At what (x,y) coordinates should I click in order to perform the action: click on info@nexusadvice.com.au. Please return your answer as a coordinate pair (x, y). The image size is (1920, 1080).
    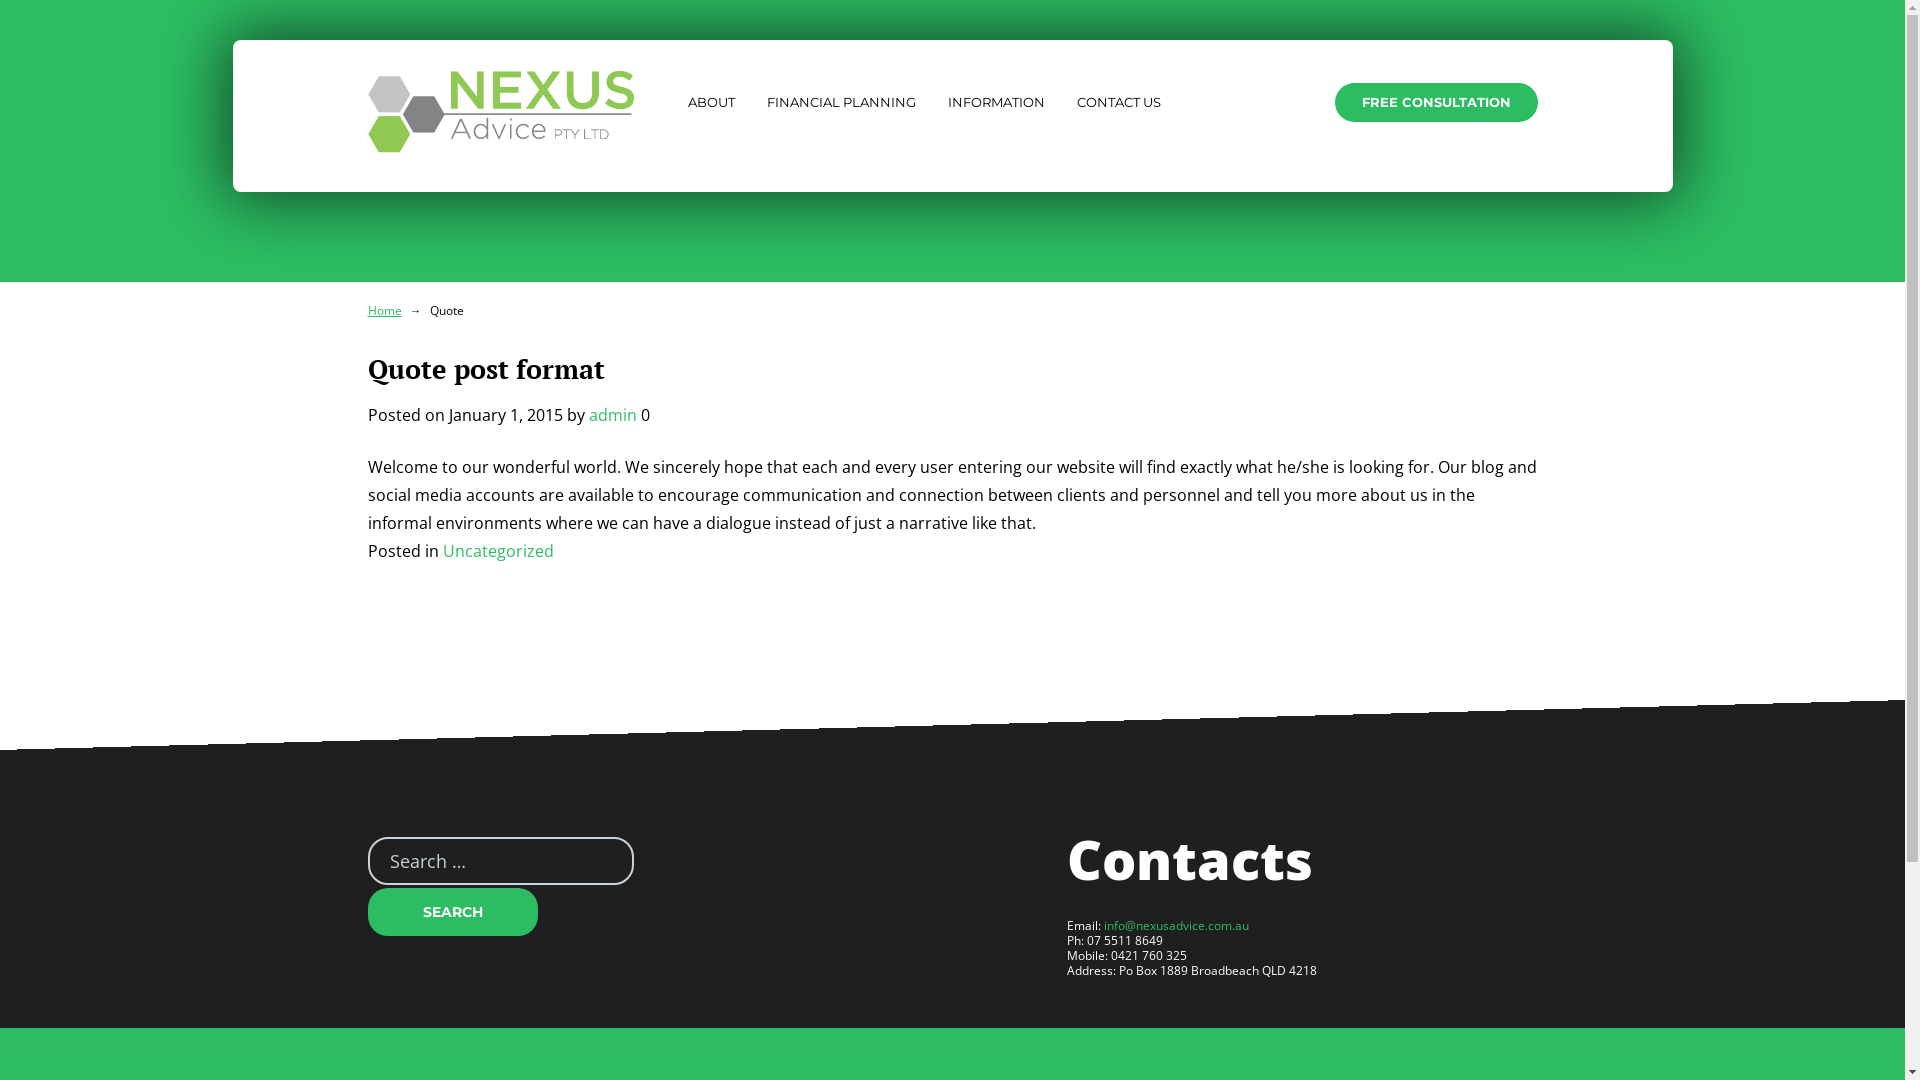
    Looking at the image, I should click on (1176, 926).